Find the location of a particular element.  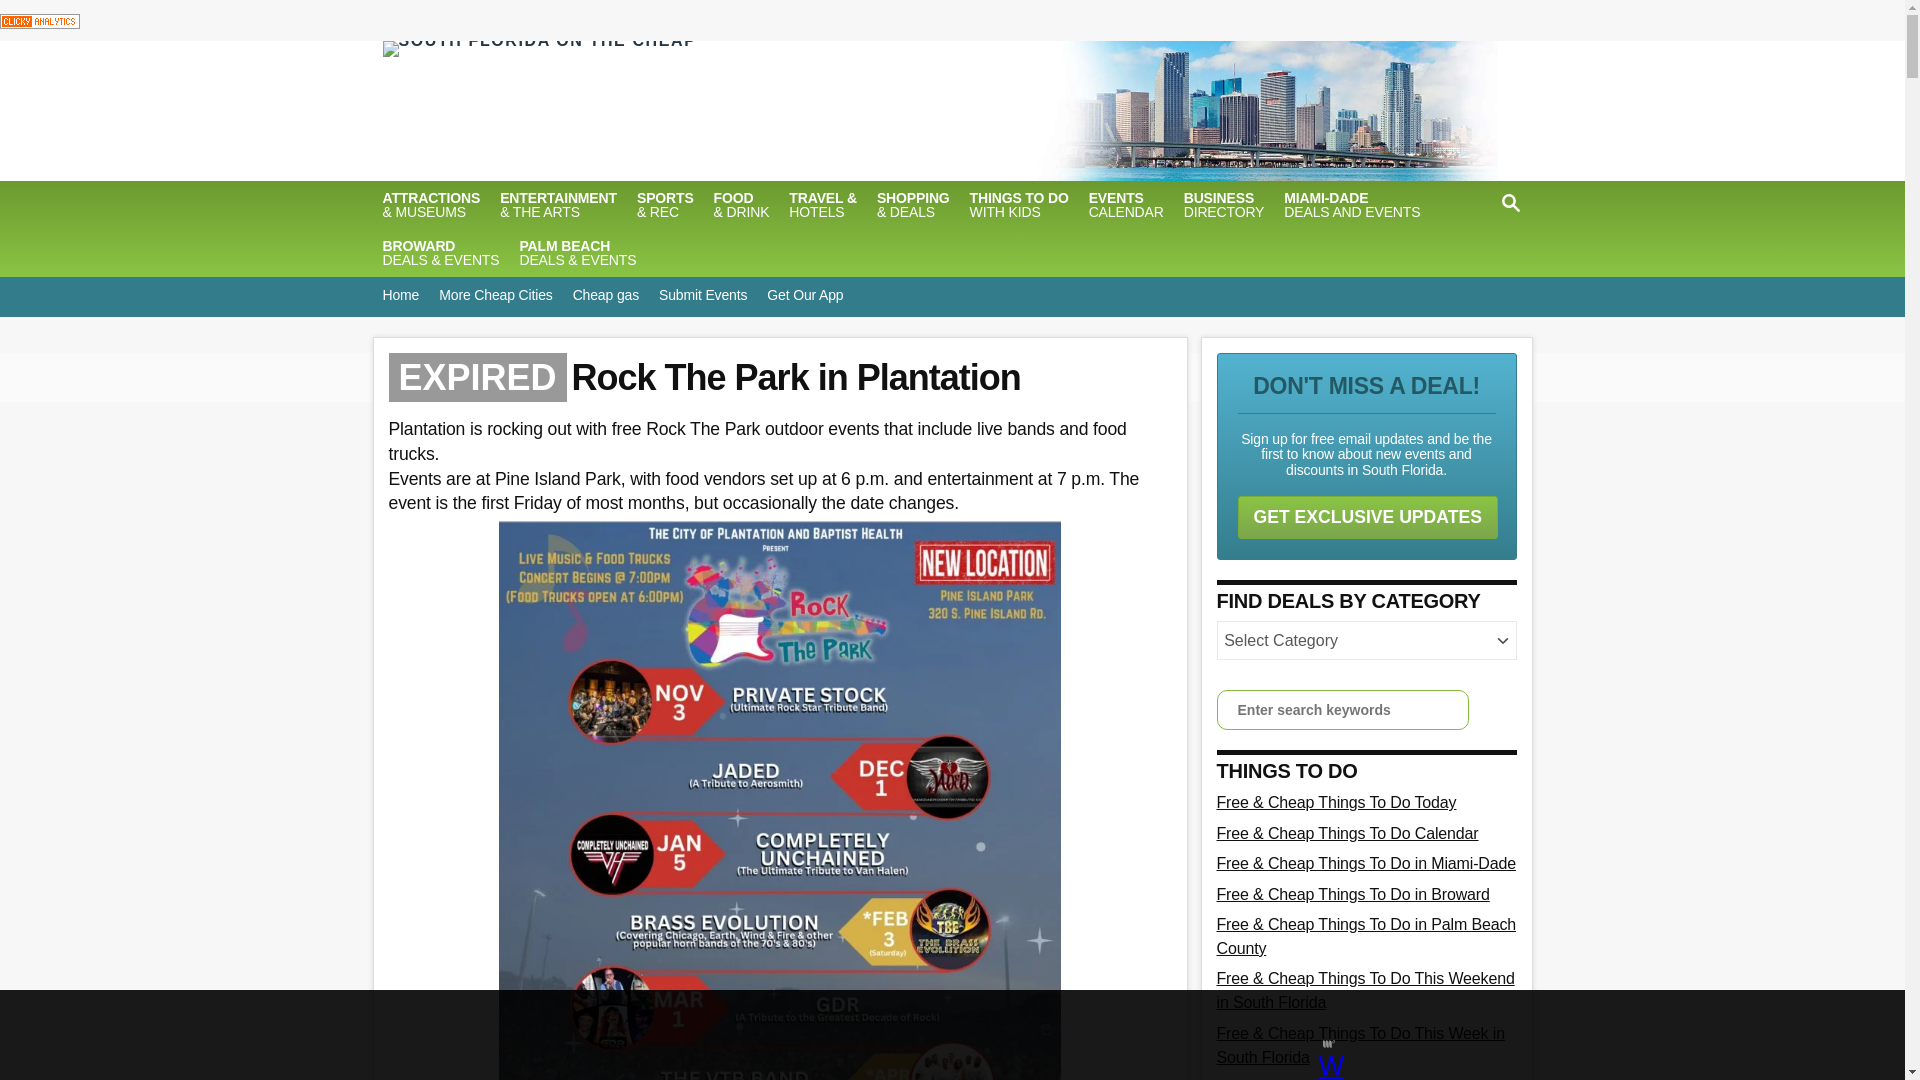

South Florida on the Cheap is located at coordinates (816, 111).